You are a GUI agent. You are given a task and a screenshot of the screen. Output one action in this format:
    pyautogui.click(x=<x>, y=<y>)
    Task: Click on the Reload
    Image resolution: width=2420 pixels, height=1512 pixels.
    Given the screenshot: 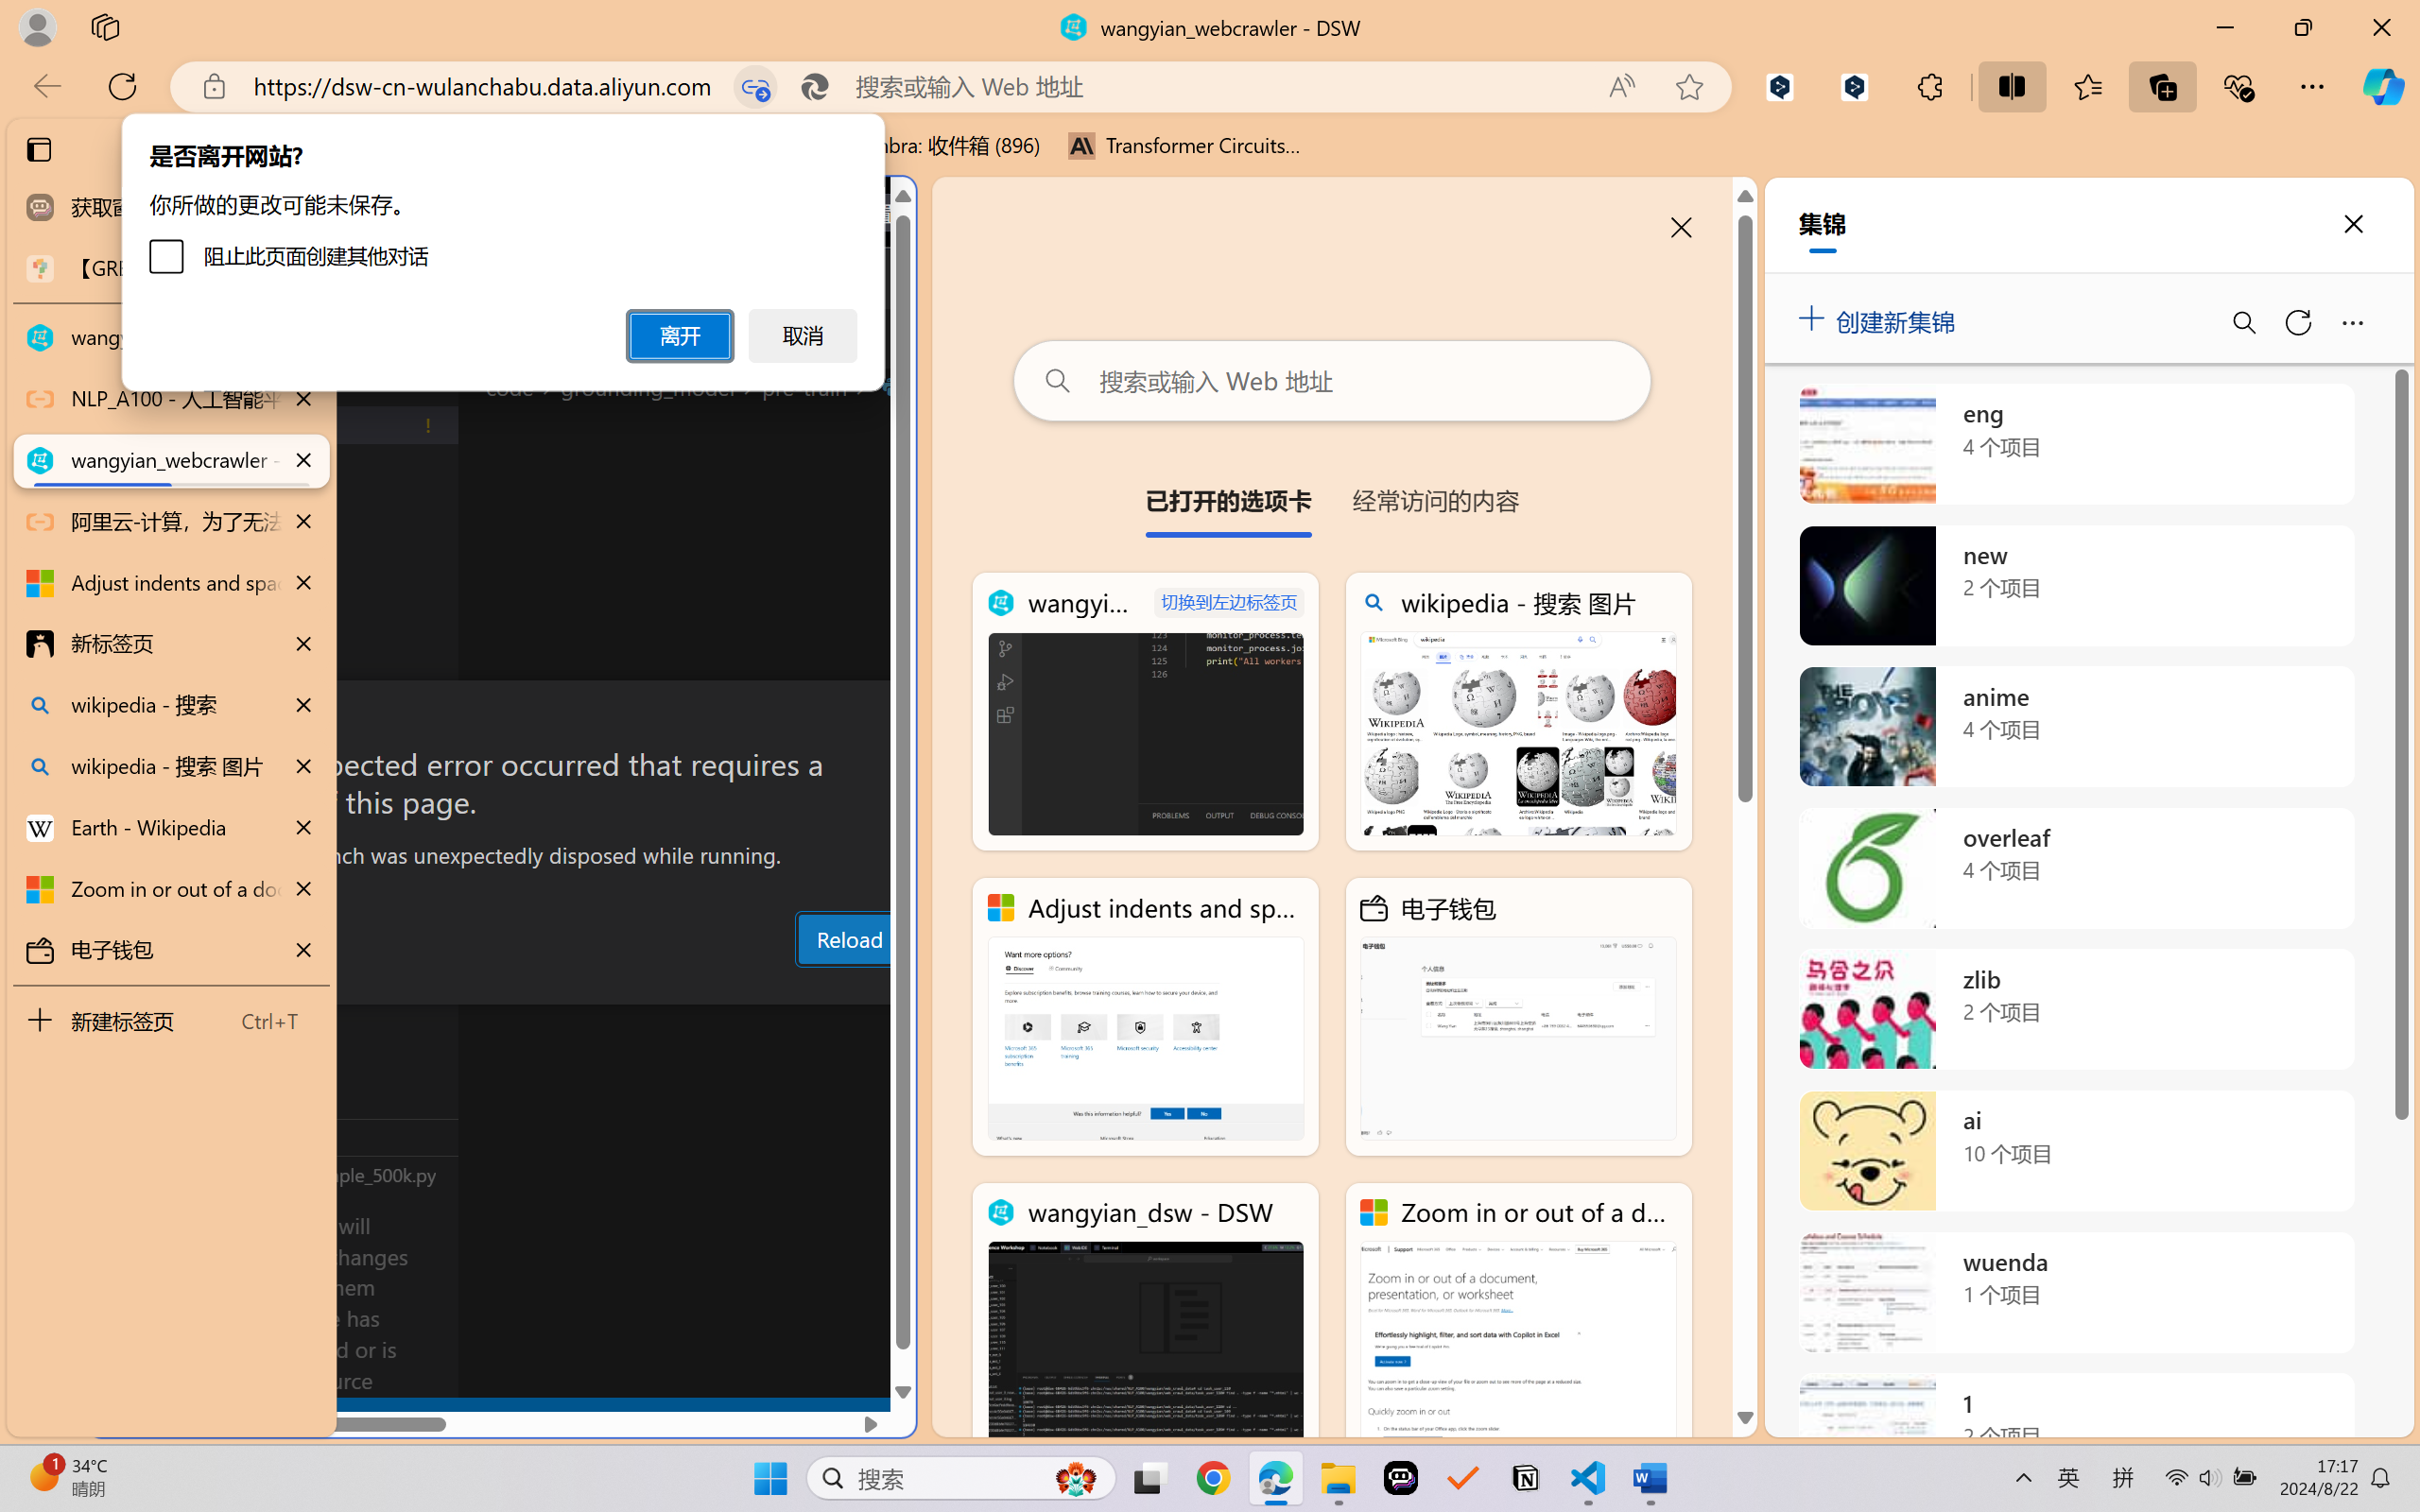 What is the action you would take?
    pyautogui.click(x=848, y=938)
    